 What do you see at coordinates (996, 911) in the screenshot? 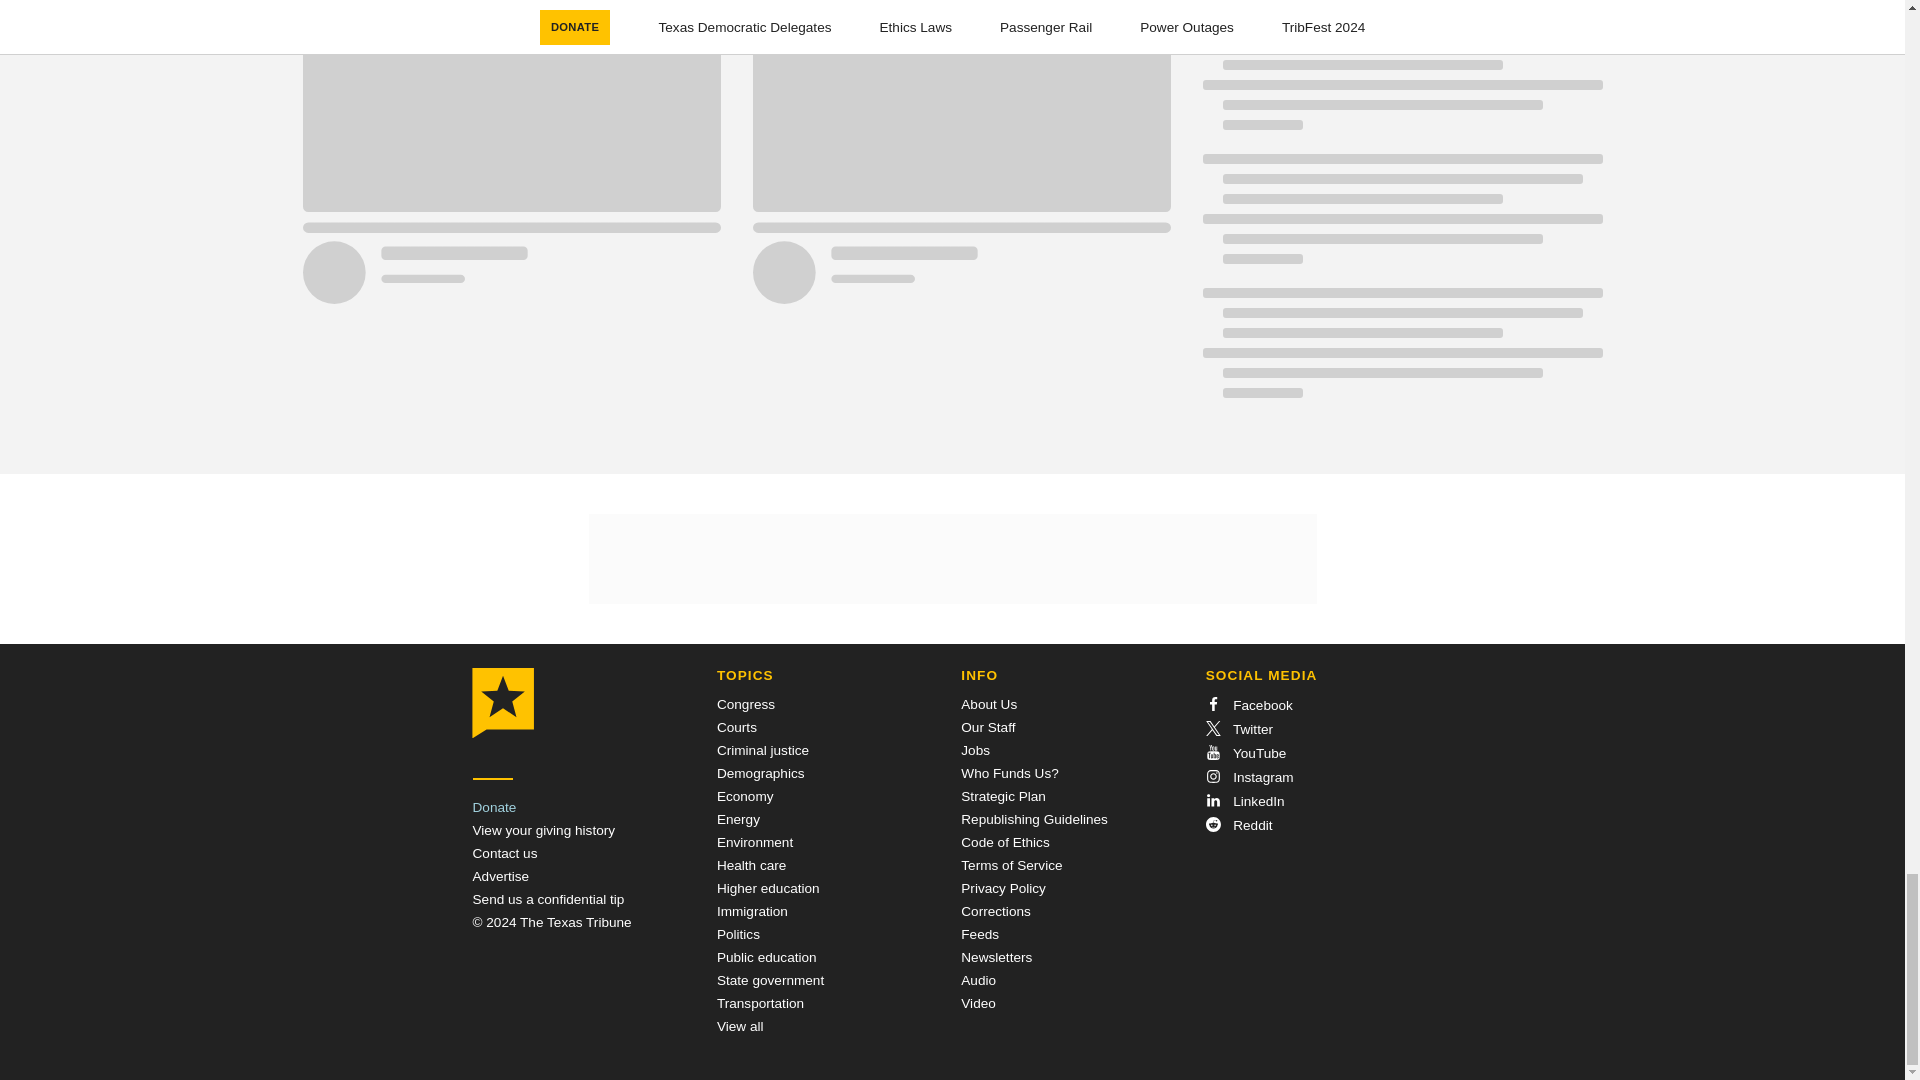
I see `Corrections` at bounding box center [996, 911].